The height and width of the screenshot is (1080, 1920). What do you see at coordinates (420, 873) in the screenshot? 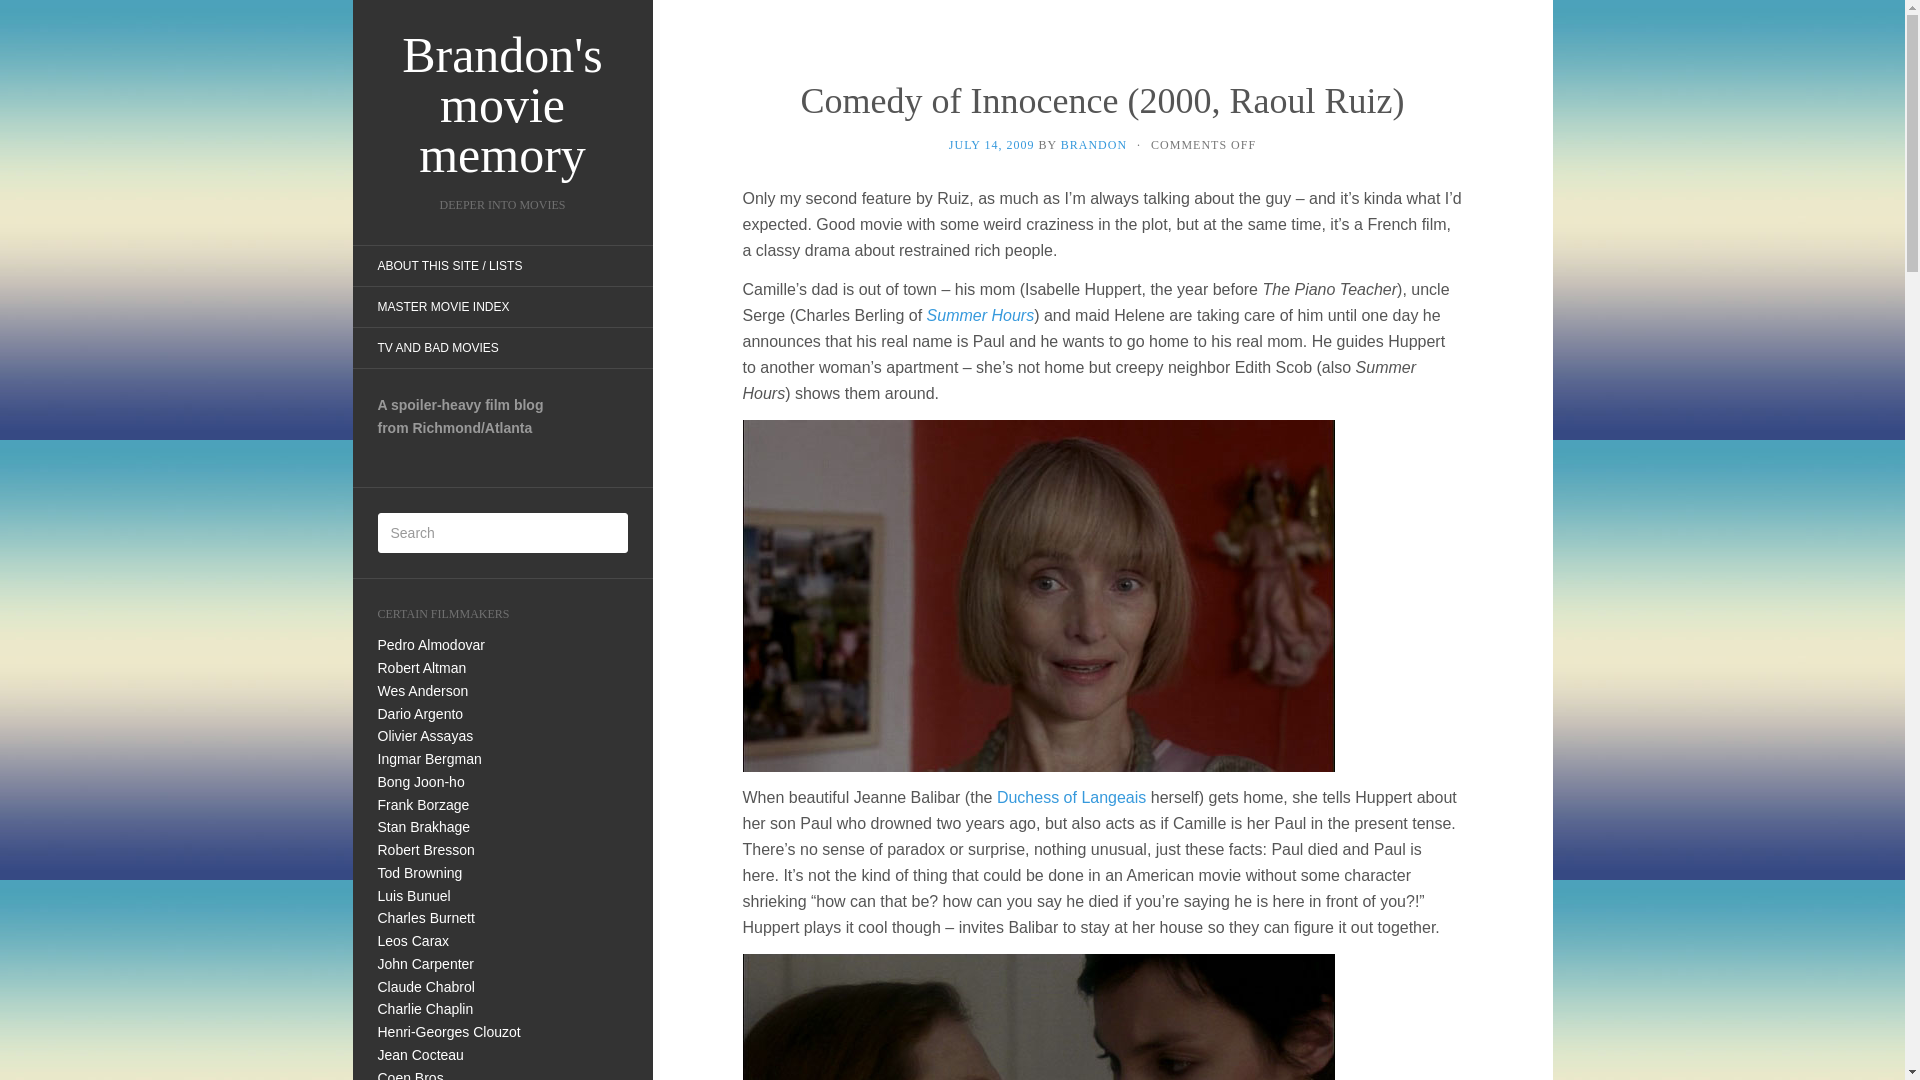
I see `Tod Browning` at bounding box center [420, 873].